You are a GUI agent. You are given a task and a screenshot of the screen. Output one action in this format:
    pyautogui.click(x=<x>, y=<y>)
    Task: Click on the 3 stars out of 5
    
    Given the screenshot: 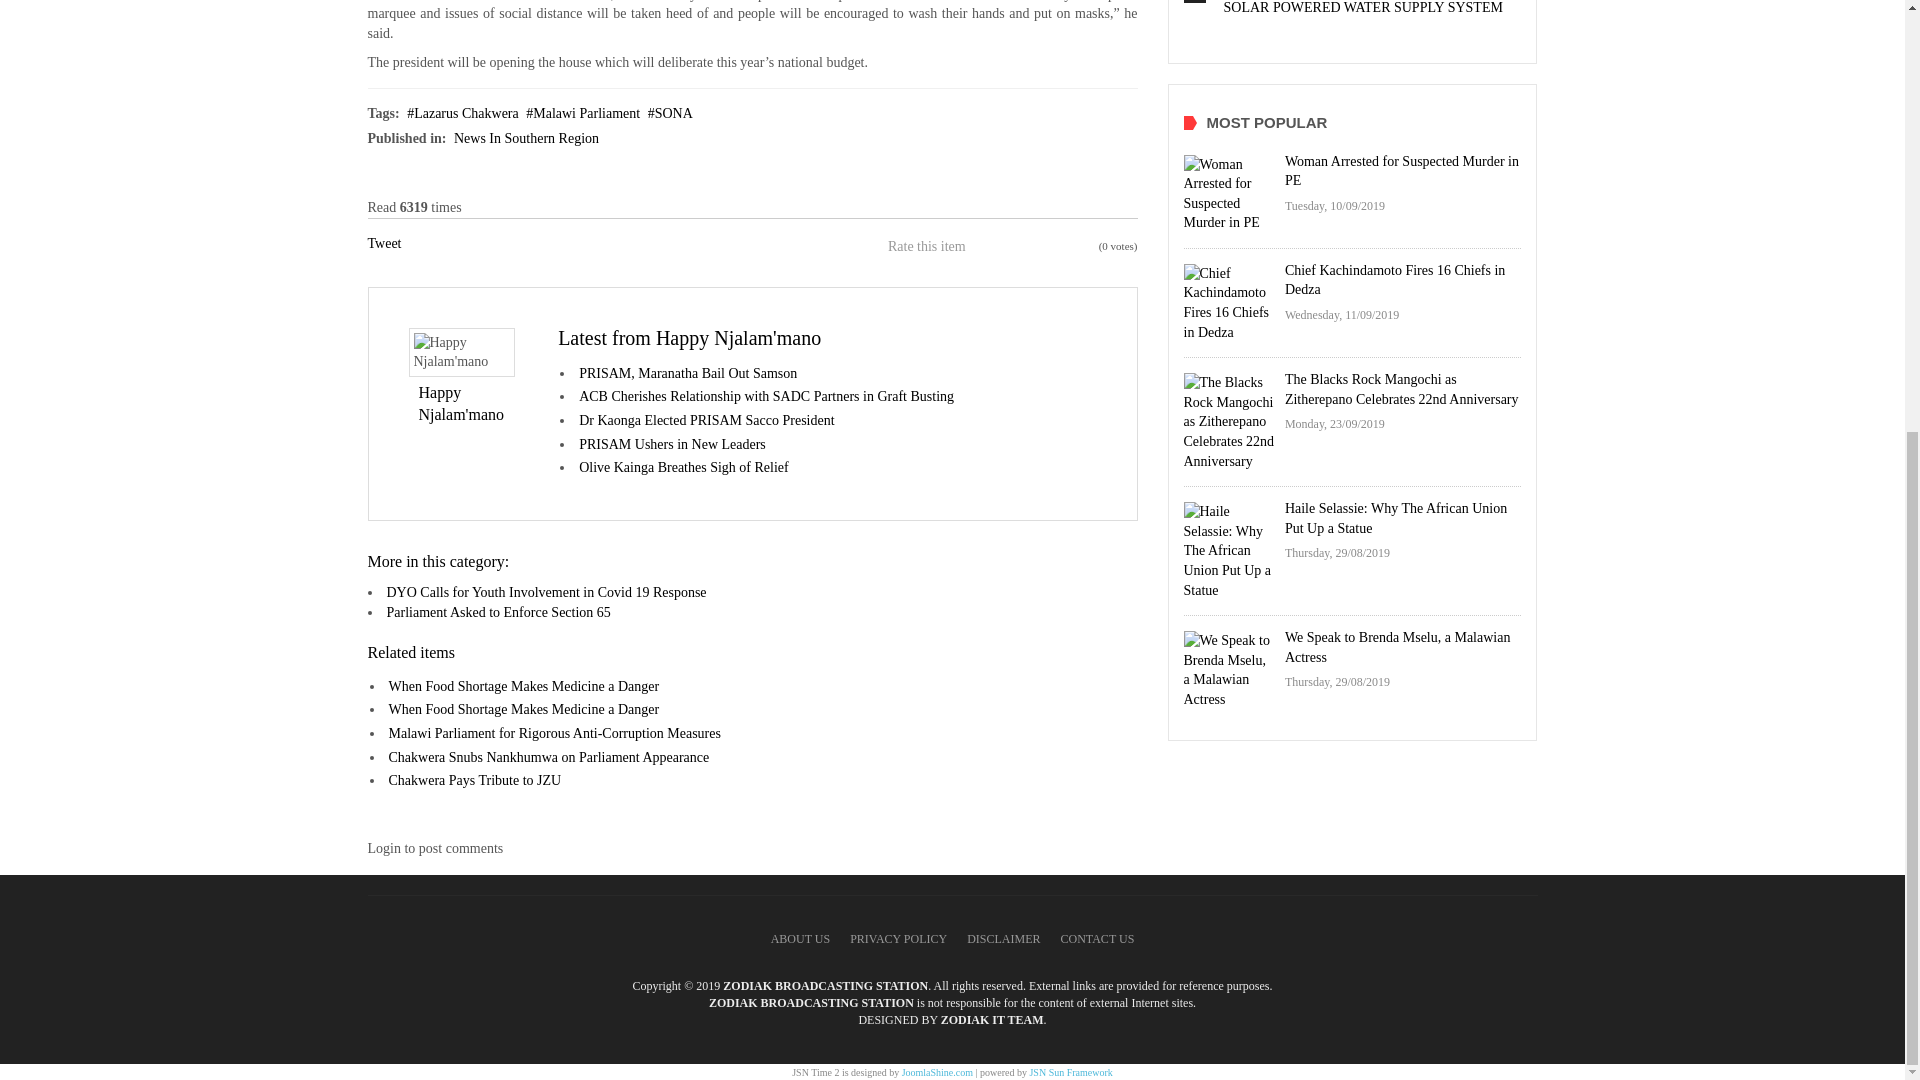 What is the action you would take?
    pyautogui.click(x=1006, y=246)
    